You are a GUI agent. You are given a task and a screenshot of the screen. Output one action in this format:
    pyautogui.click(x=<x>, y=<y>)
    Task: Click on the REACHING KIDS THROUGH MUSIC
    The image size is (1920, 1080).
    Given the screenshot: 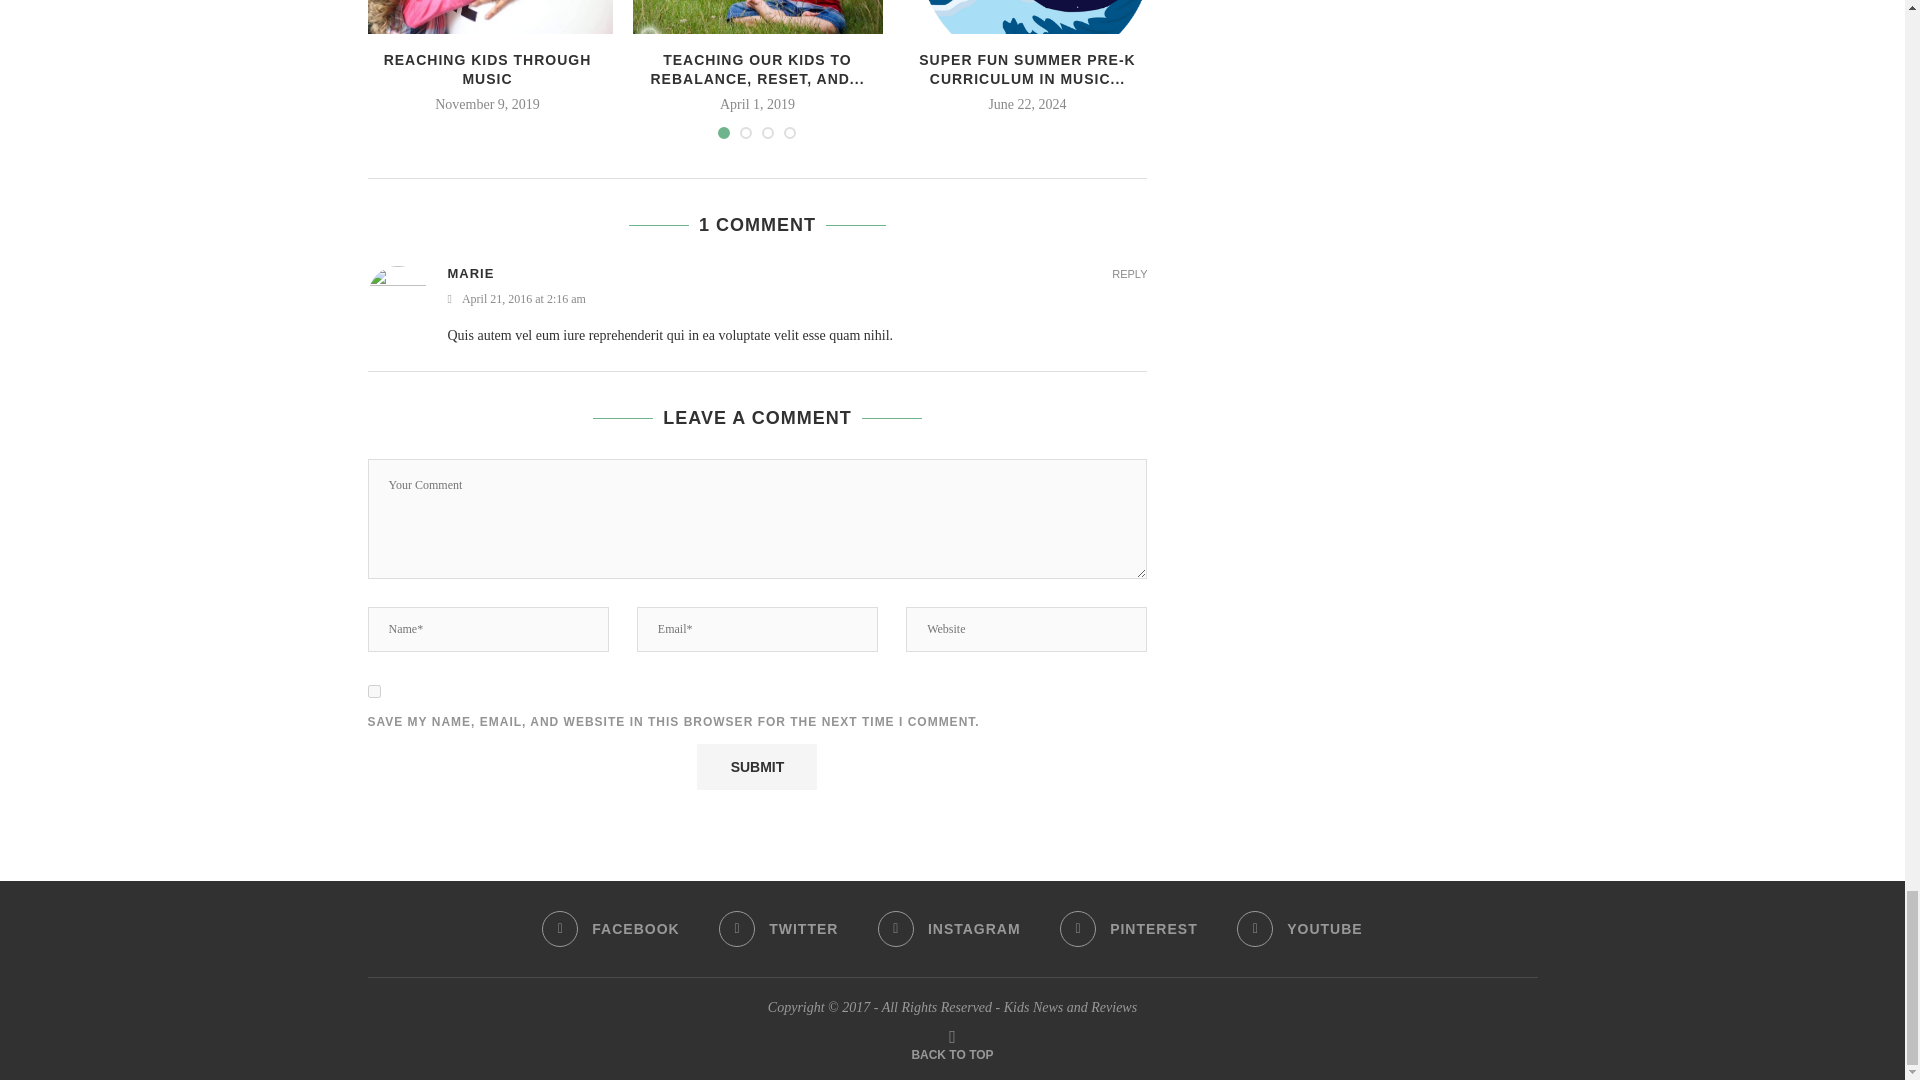 What is the action you would take?
    pyautogui.click(x=487, y=16)
    